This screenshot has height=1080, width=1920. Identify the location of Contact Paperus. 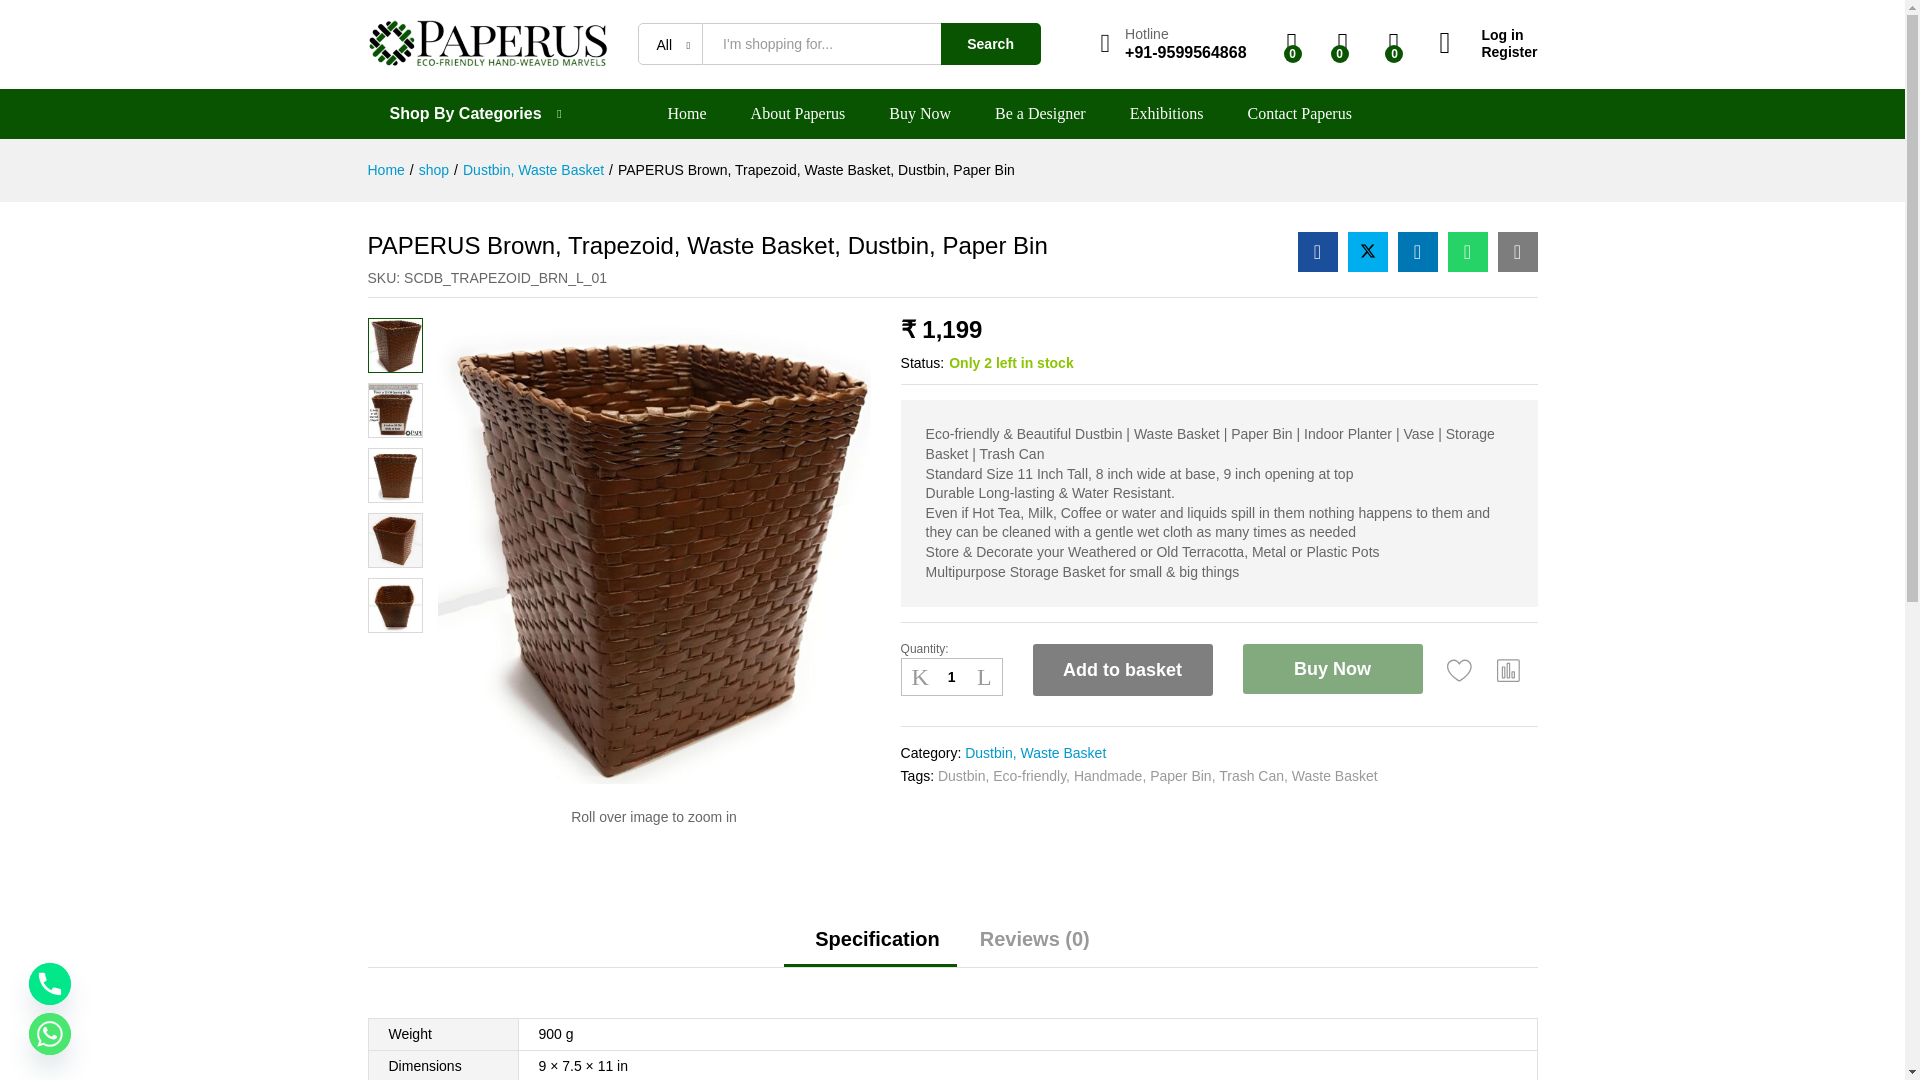
(1298, 114).